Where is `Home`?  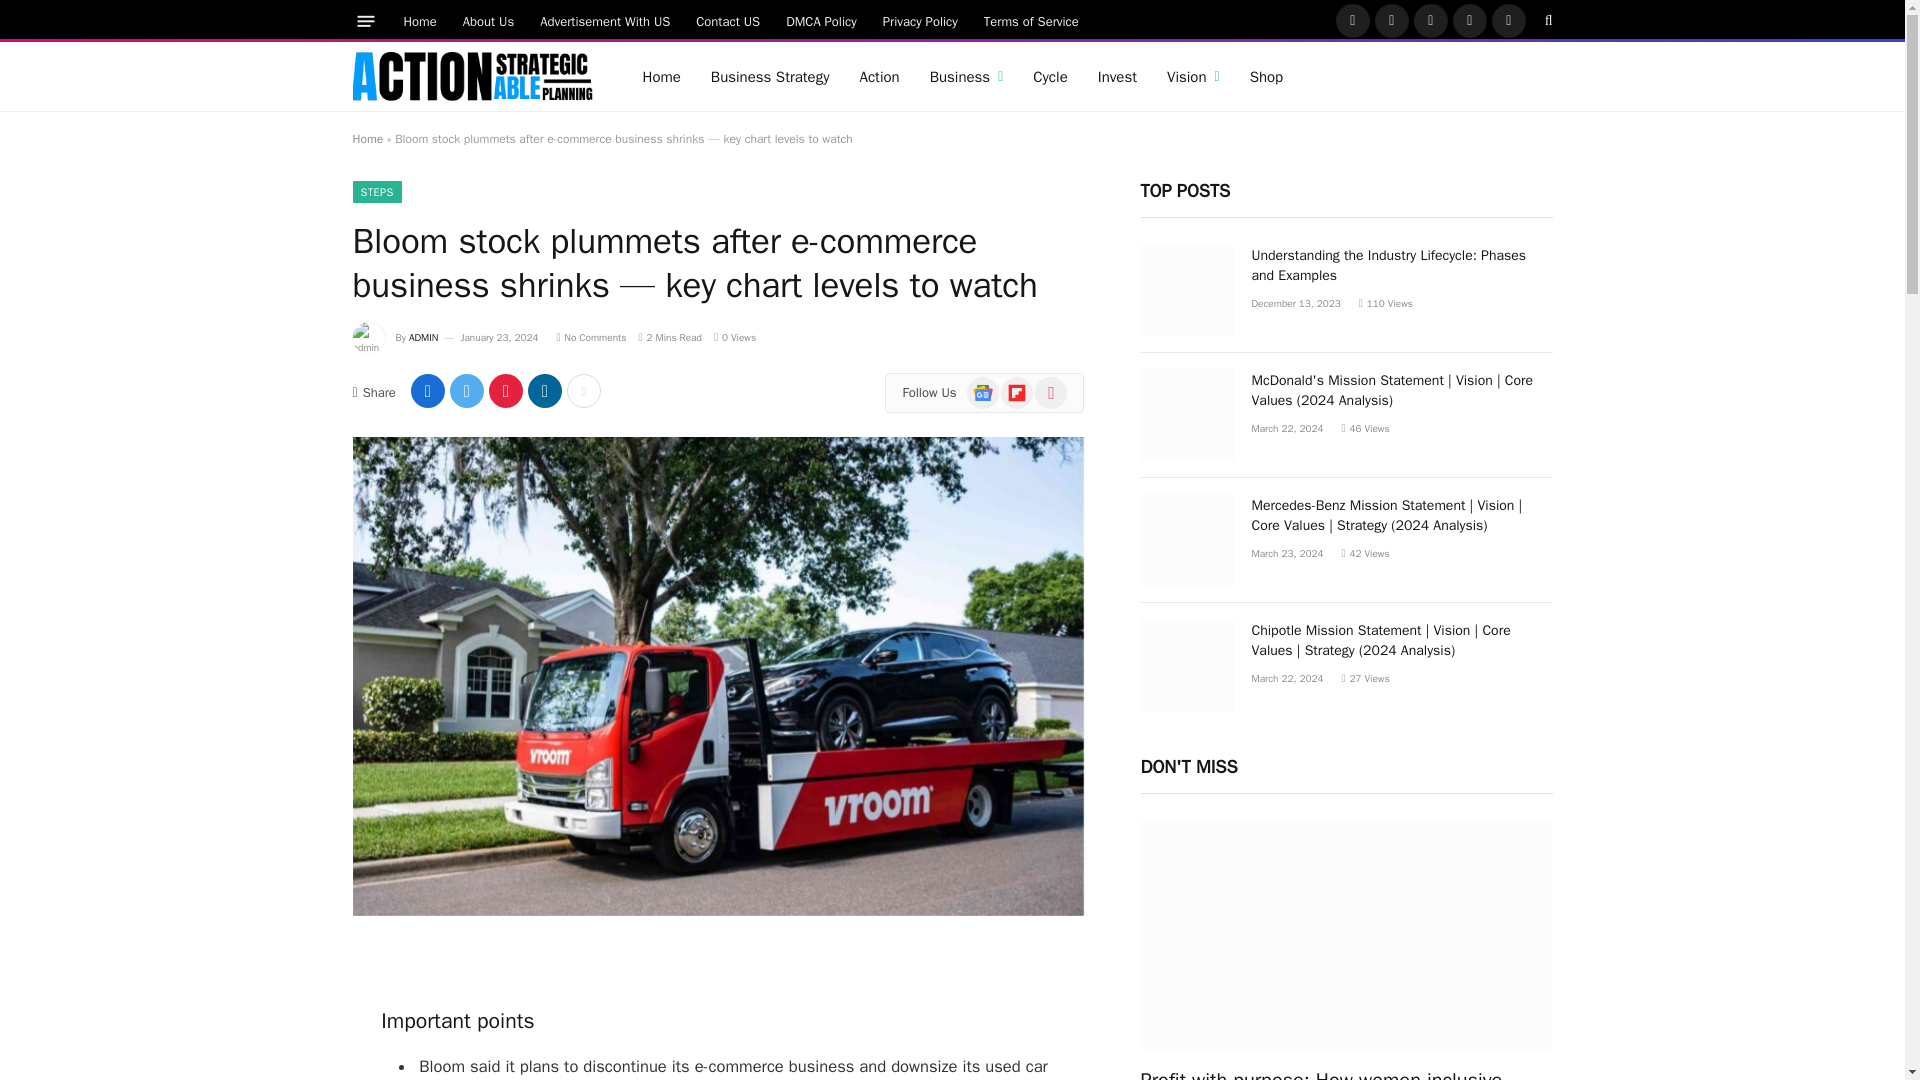 Home is located at coordinates (661, 76).